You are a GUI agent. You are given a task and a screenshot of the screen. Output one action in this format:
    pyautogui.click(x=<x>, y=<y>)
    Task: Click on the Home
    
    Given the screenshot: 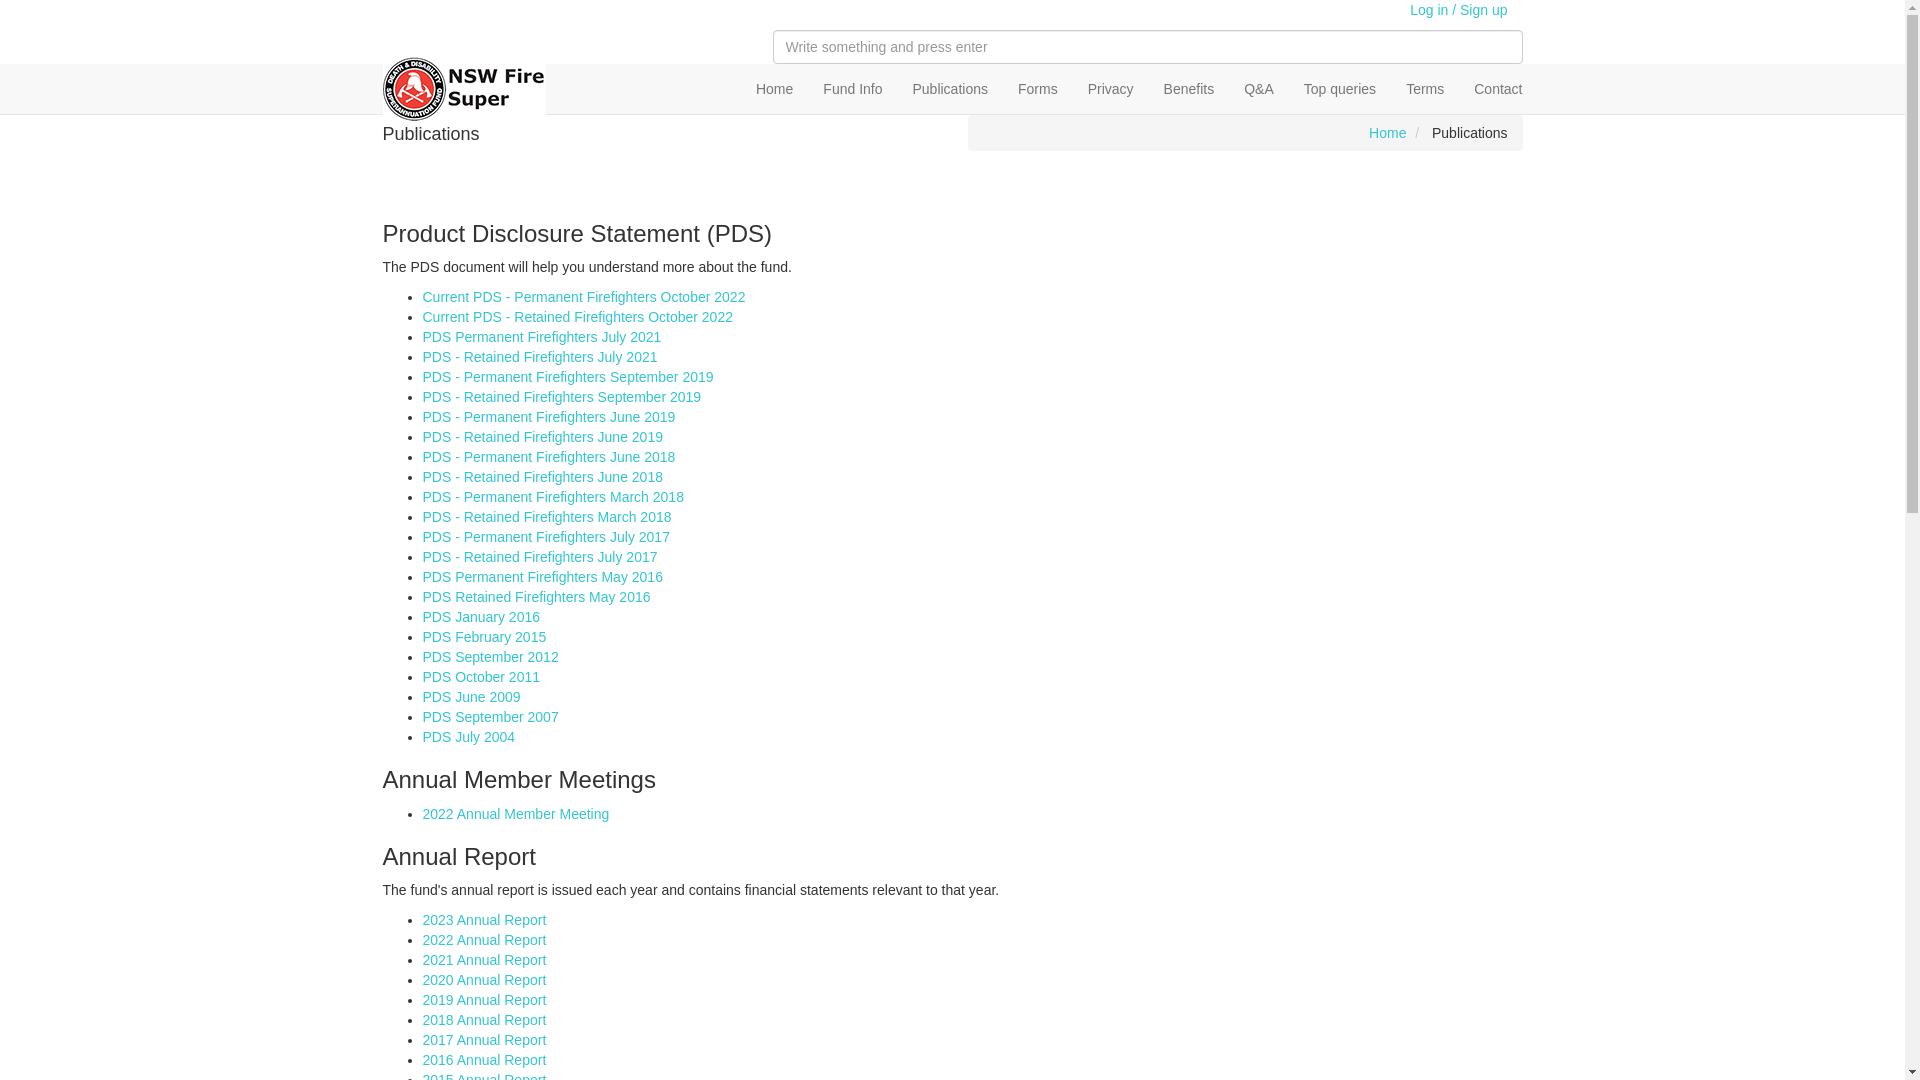 What is the action you would take?
    pyautogui.click(x=774, y=89)
    